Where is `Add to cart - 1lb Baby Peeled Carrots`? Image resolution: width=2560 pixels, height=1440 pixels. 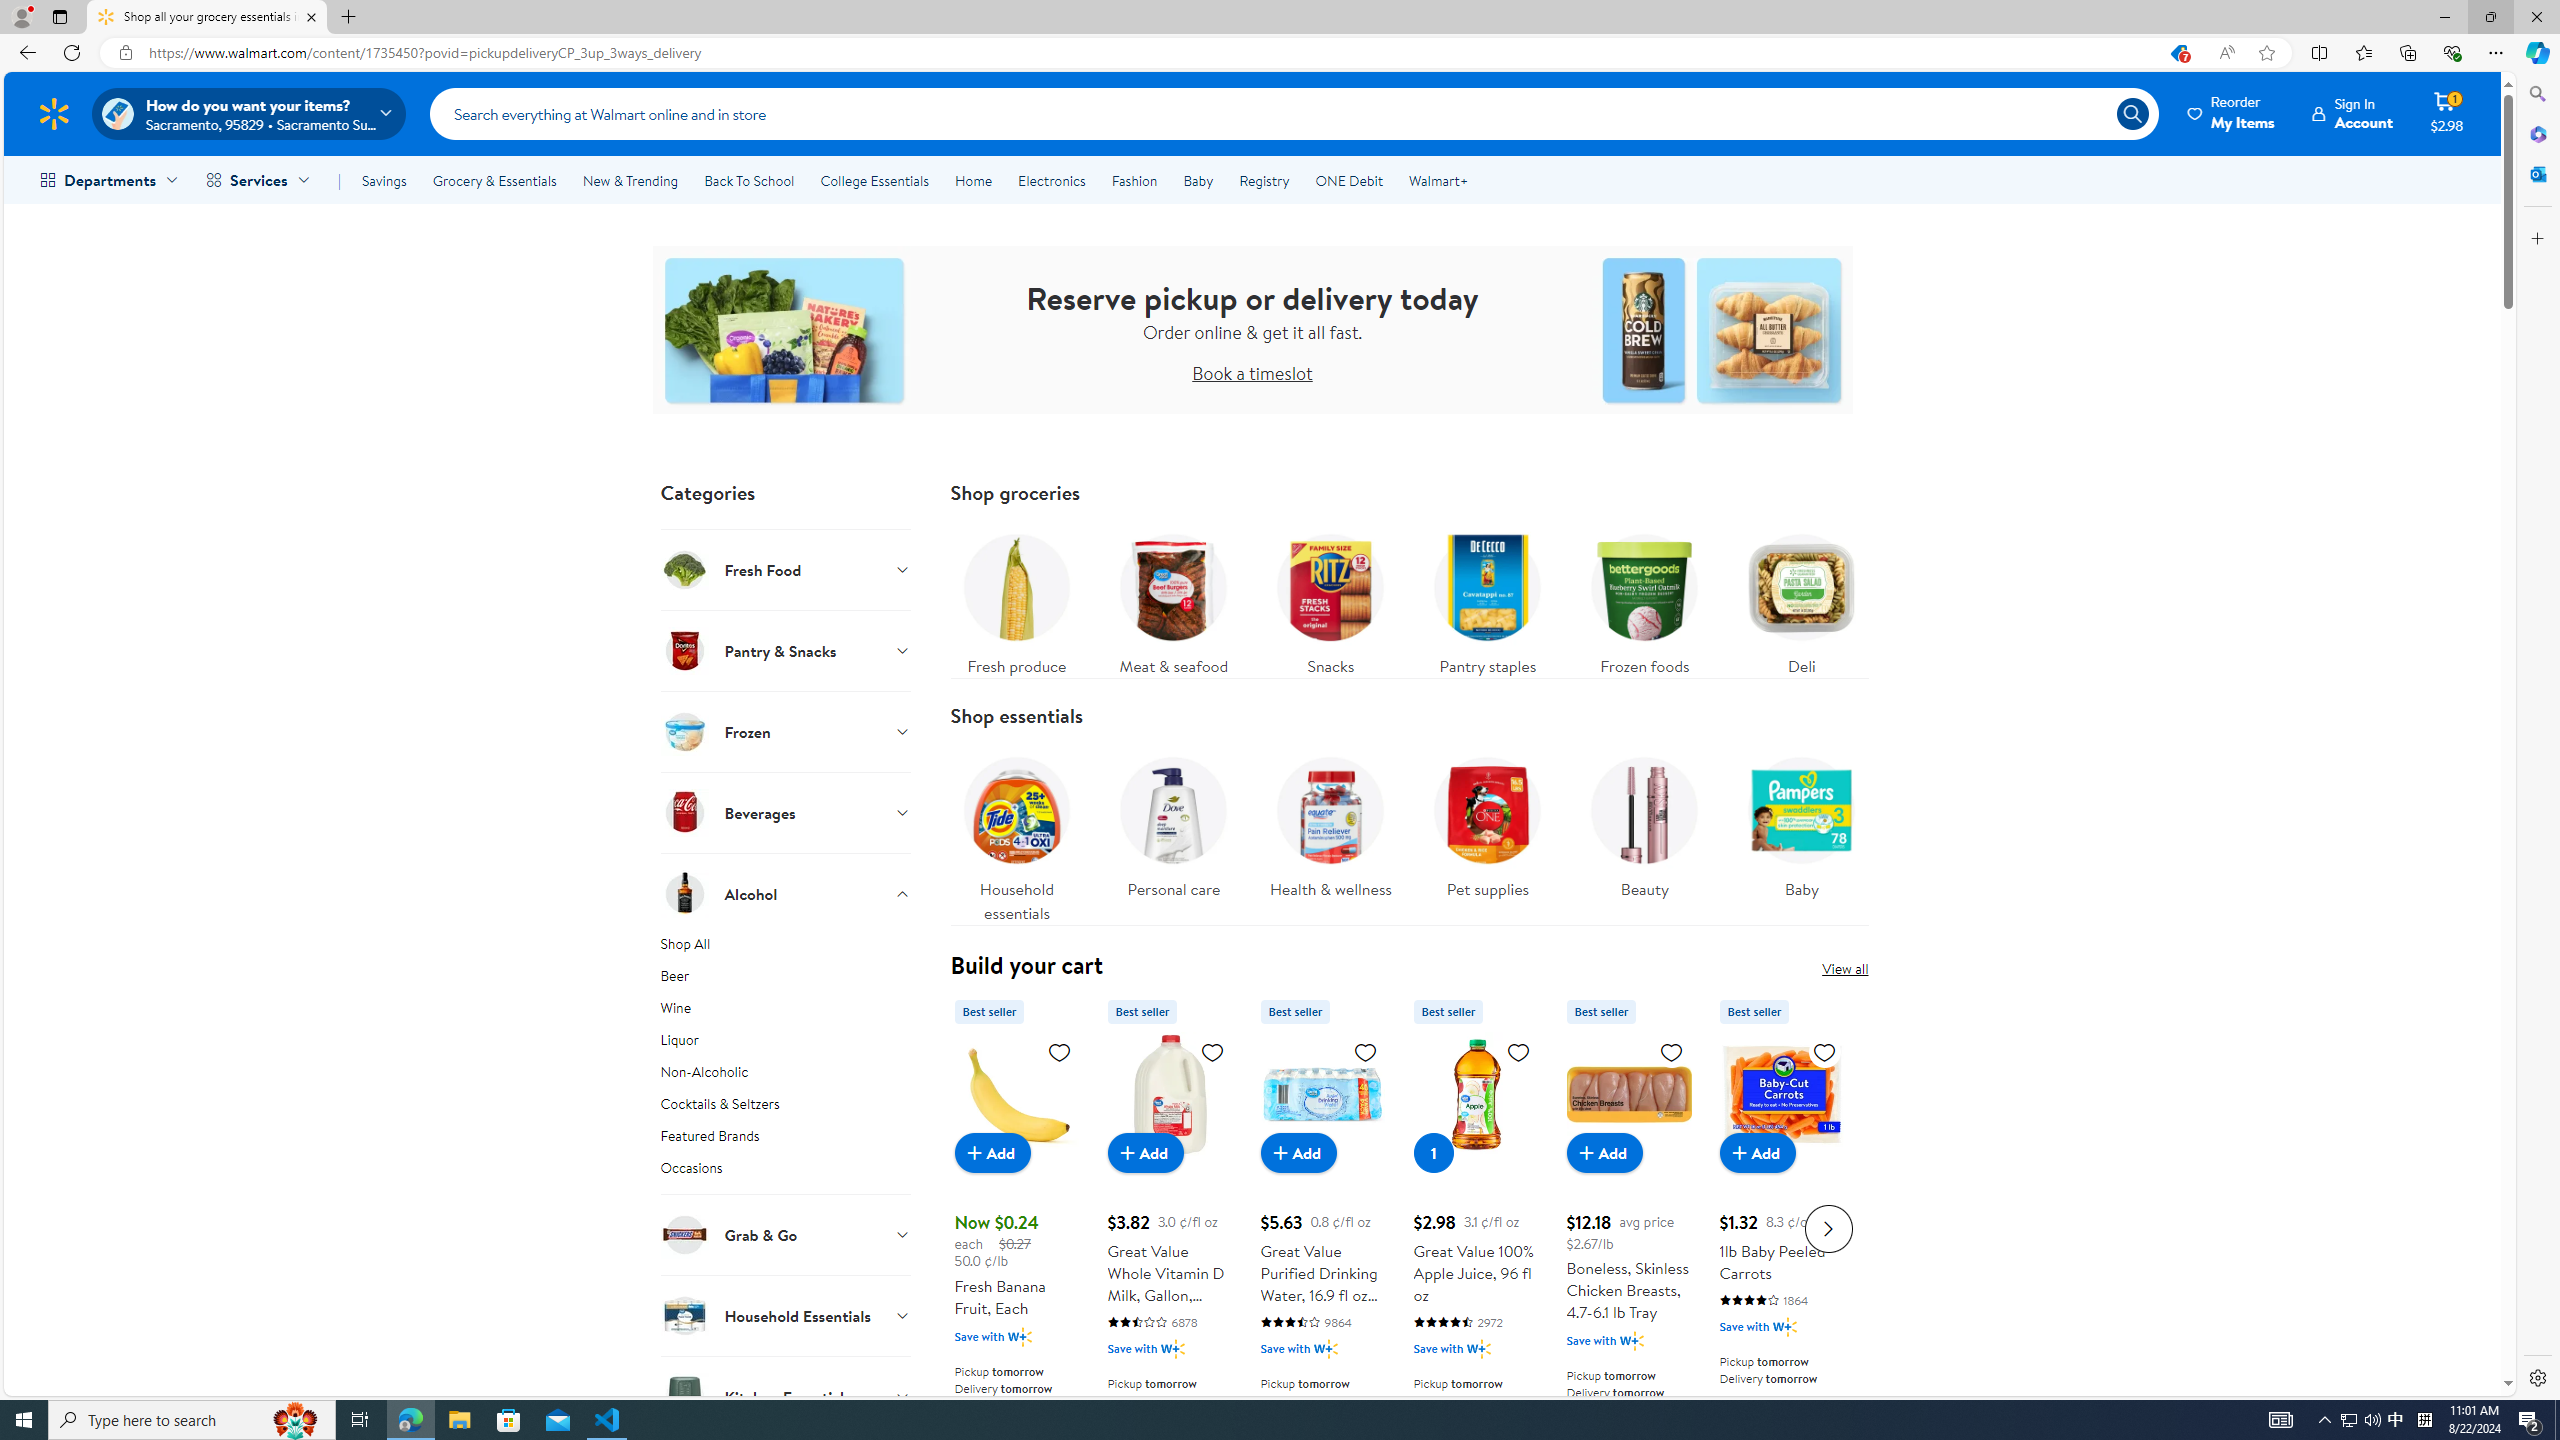 Add to cart - 1lb Baby Peeled Carrots is located at coordinates (1757, 1152).